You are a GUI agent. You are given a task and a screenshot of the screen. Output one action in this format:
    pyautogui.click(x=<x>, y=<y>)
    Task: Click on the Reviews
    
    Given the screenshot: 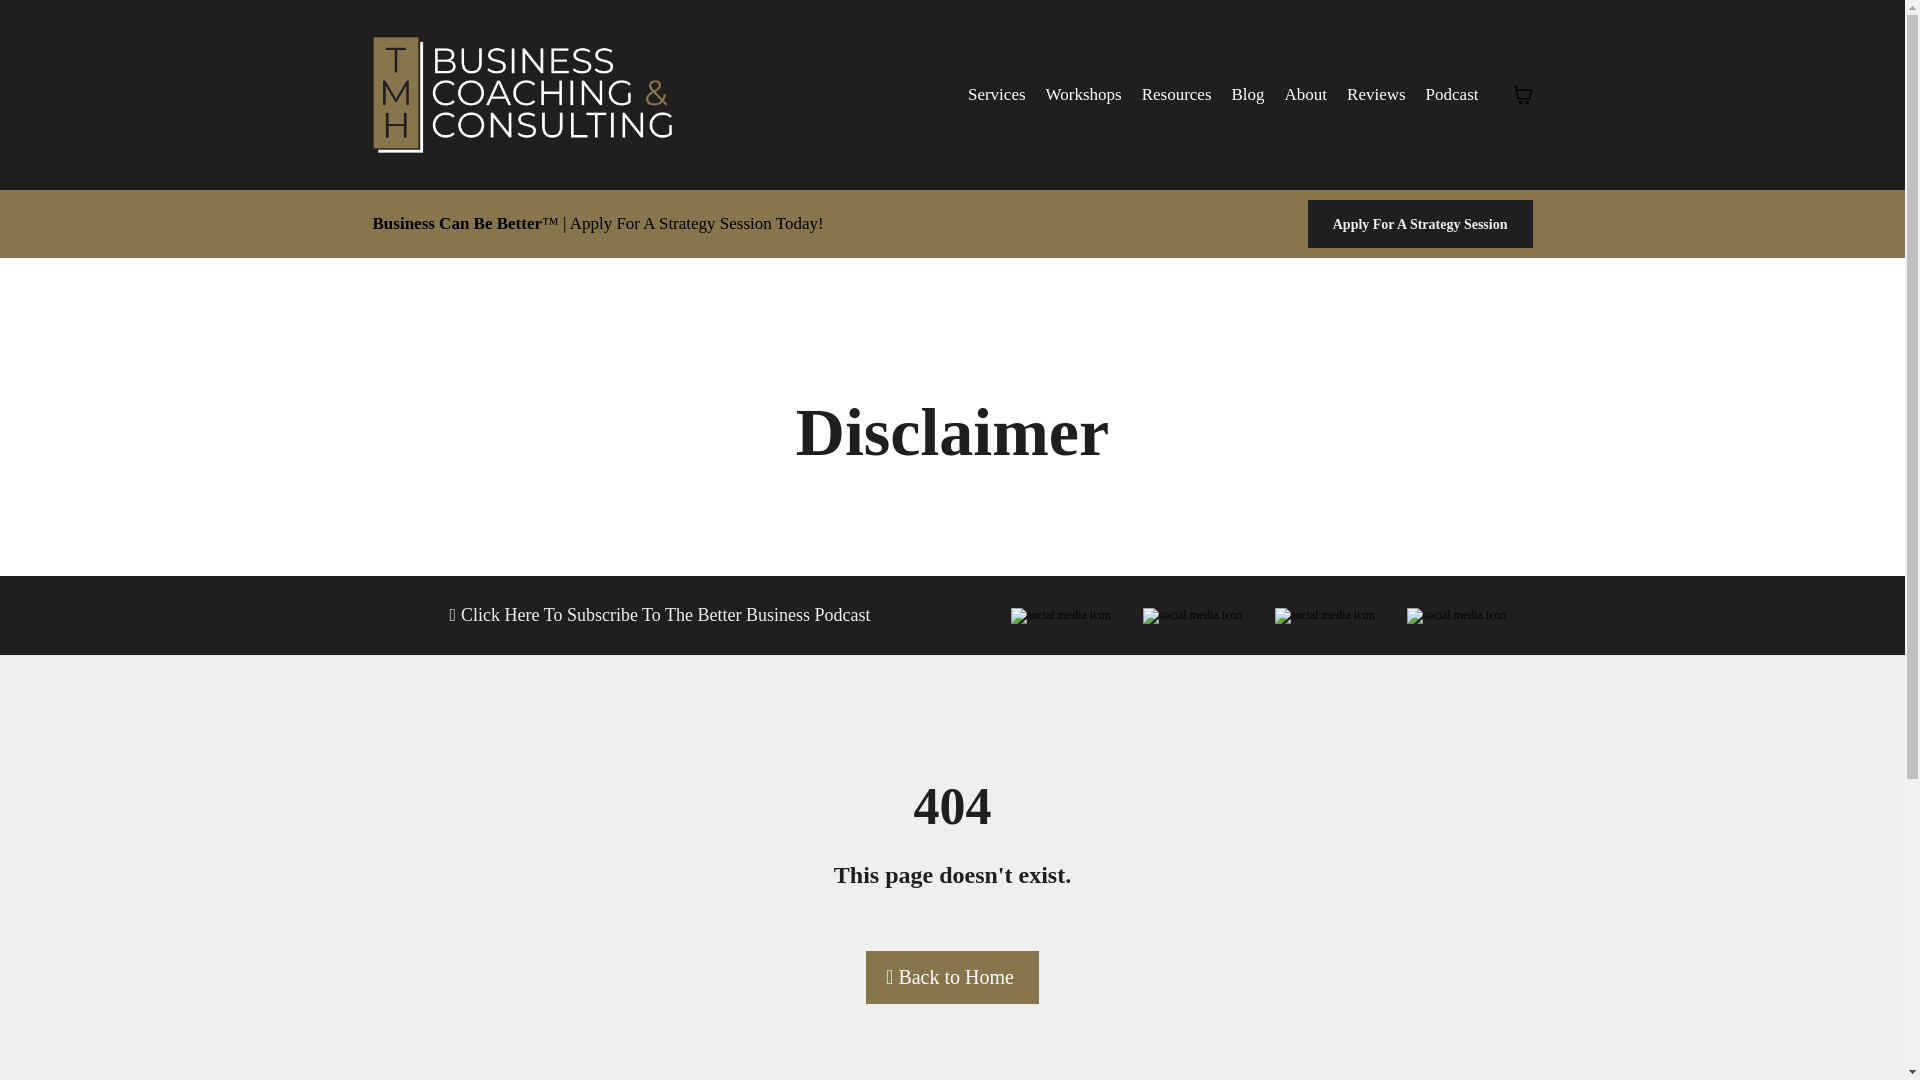 What is the action you would take?
    pyautogui.click(x=1376, y=94)
    